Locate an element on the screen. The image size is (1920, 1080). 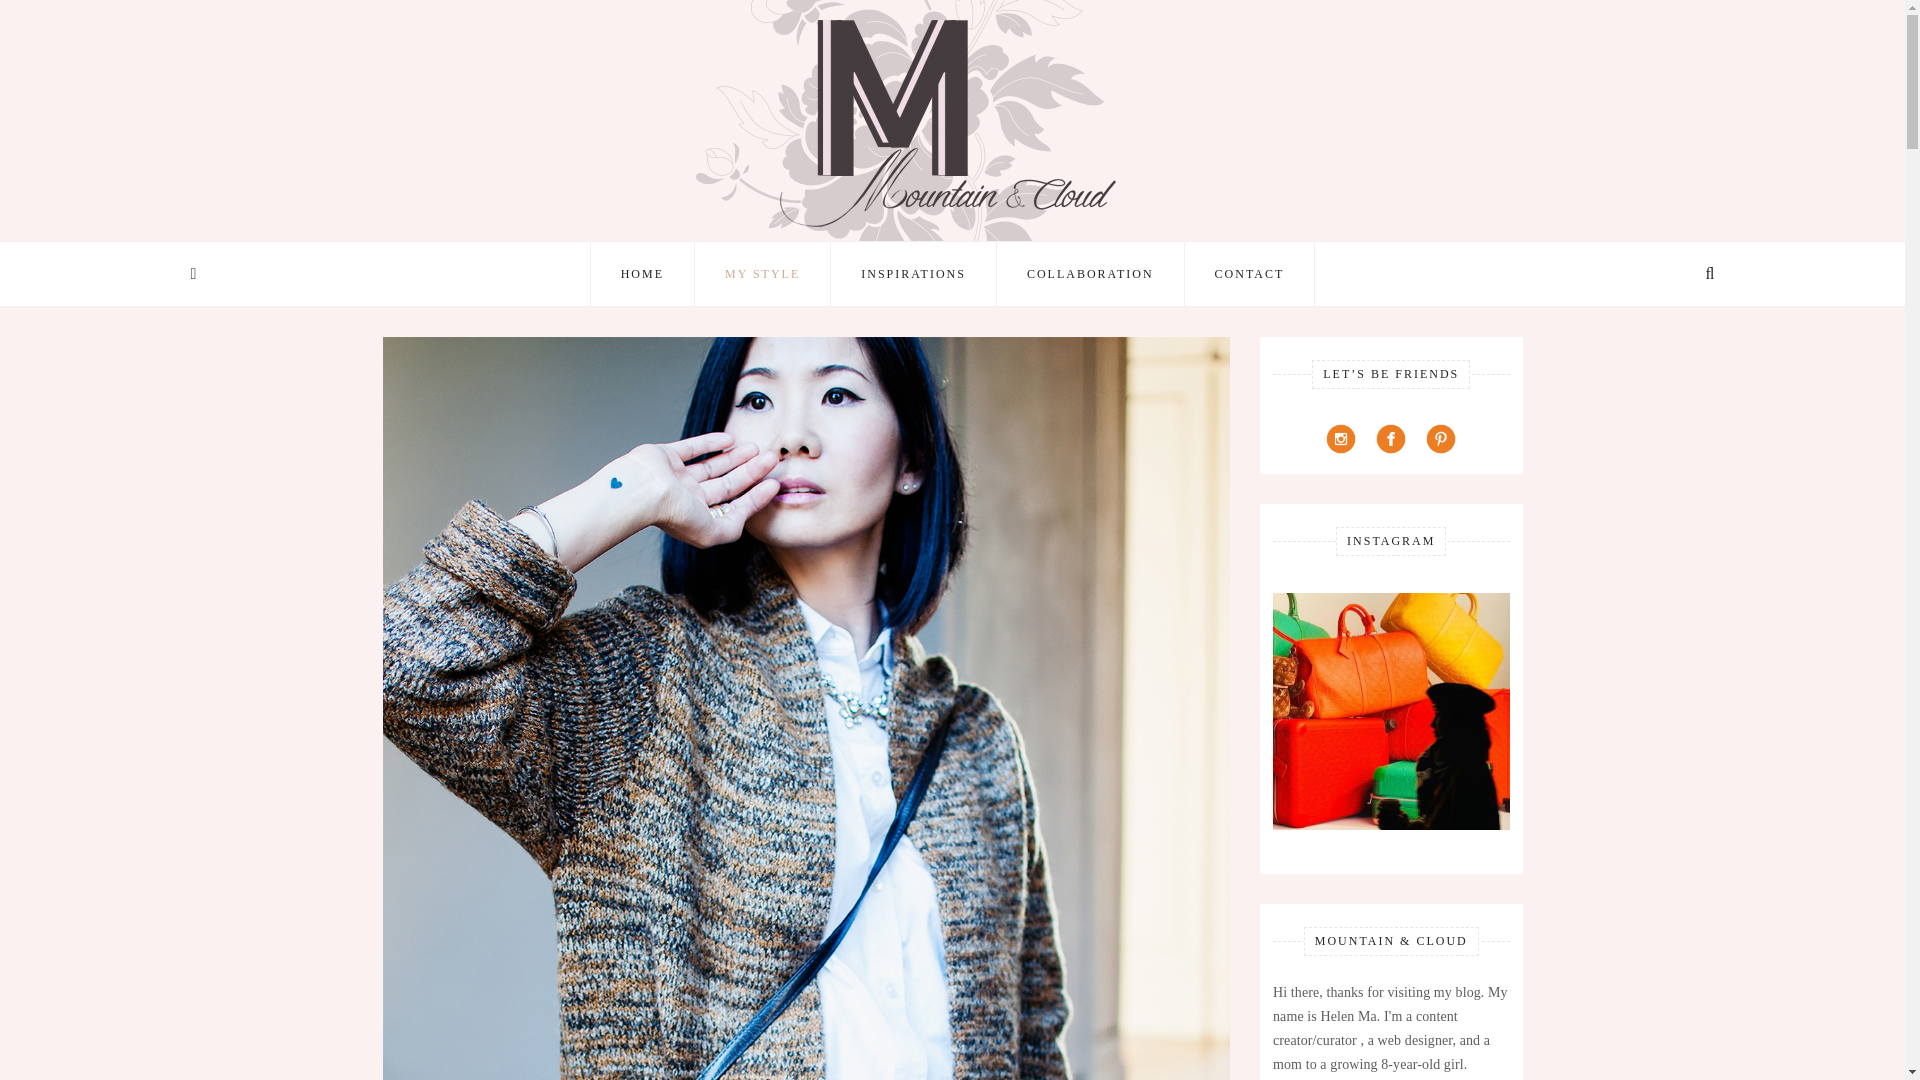
HOME is located at coordinates (642, 273).